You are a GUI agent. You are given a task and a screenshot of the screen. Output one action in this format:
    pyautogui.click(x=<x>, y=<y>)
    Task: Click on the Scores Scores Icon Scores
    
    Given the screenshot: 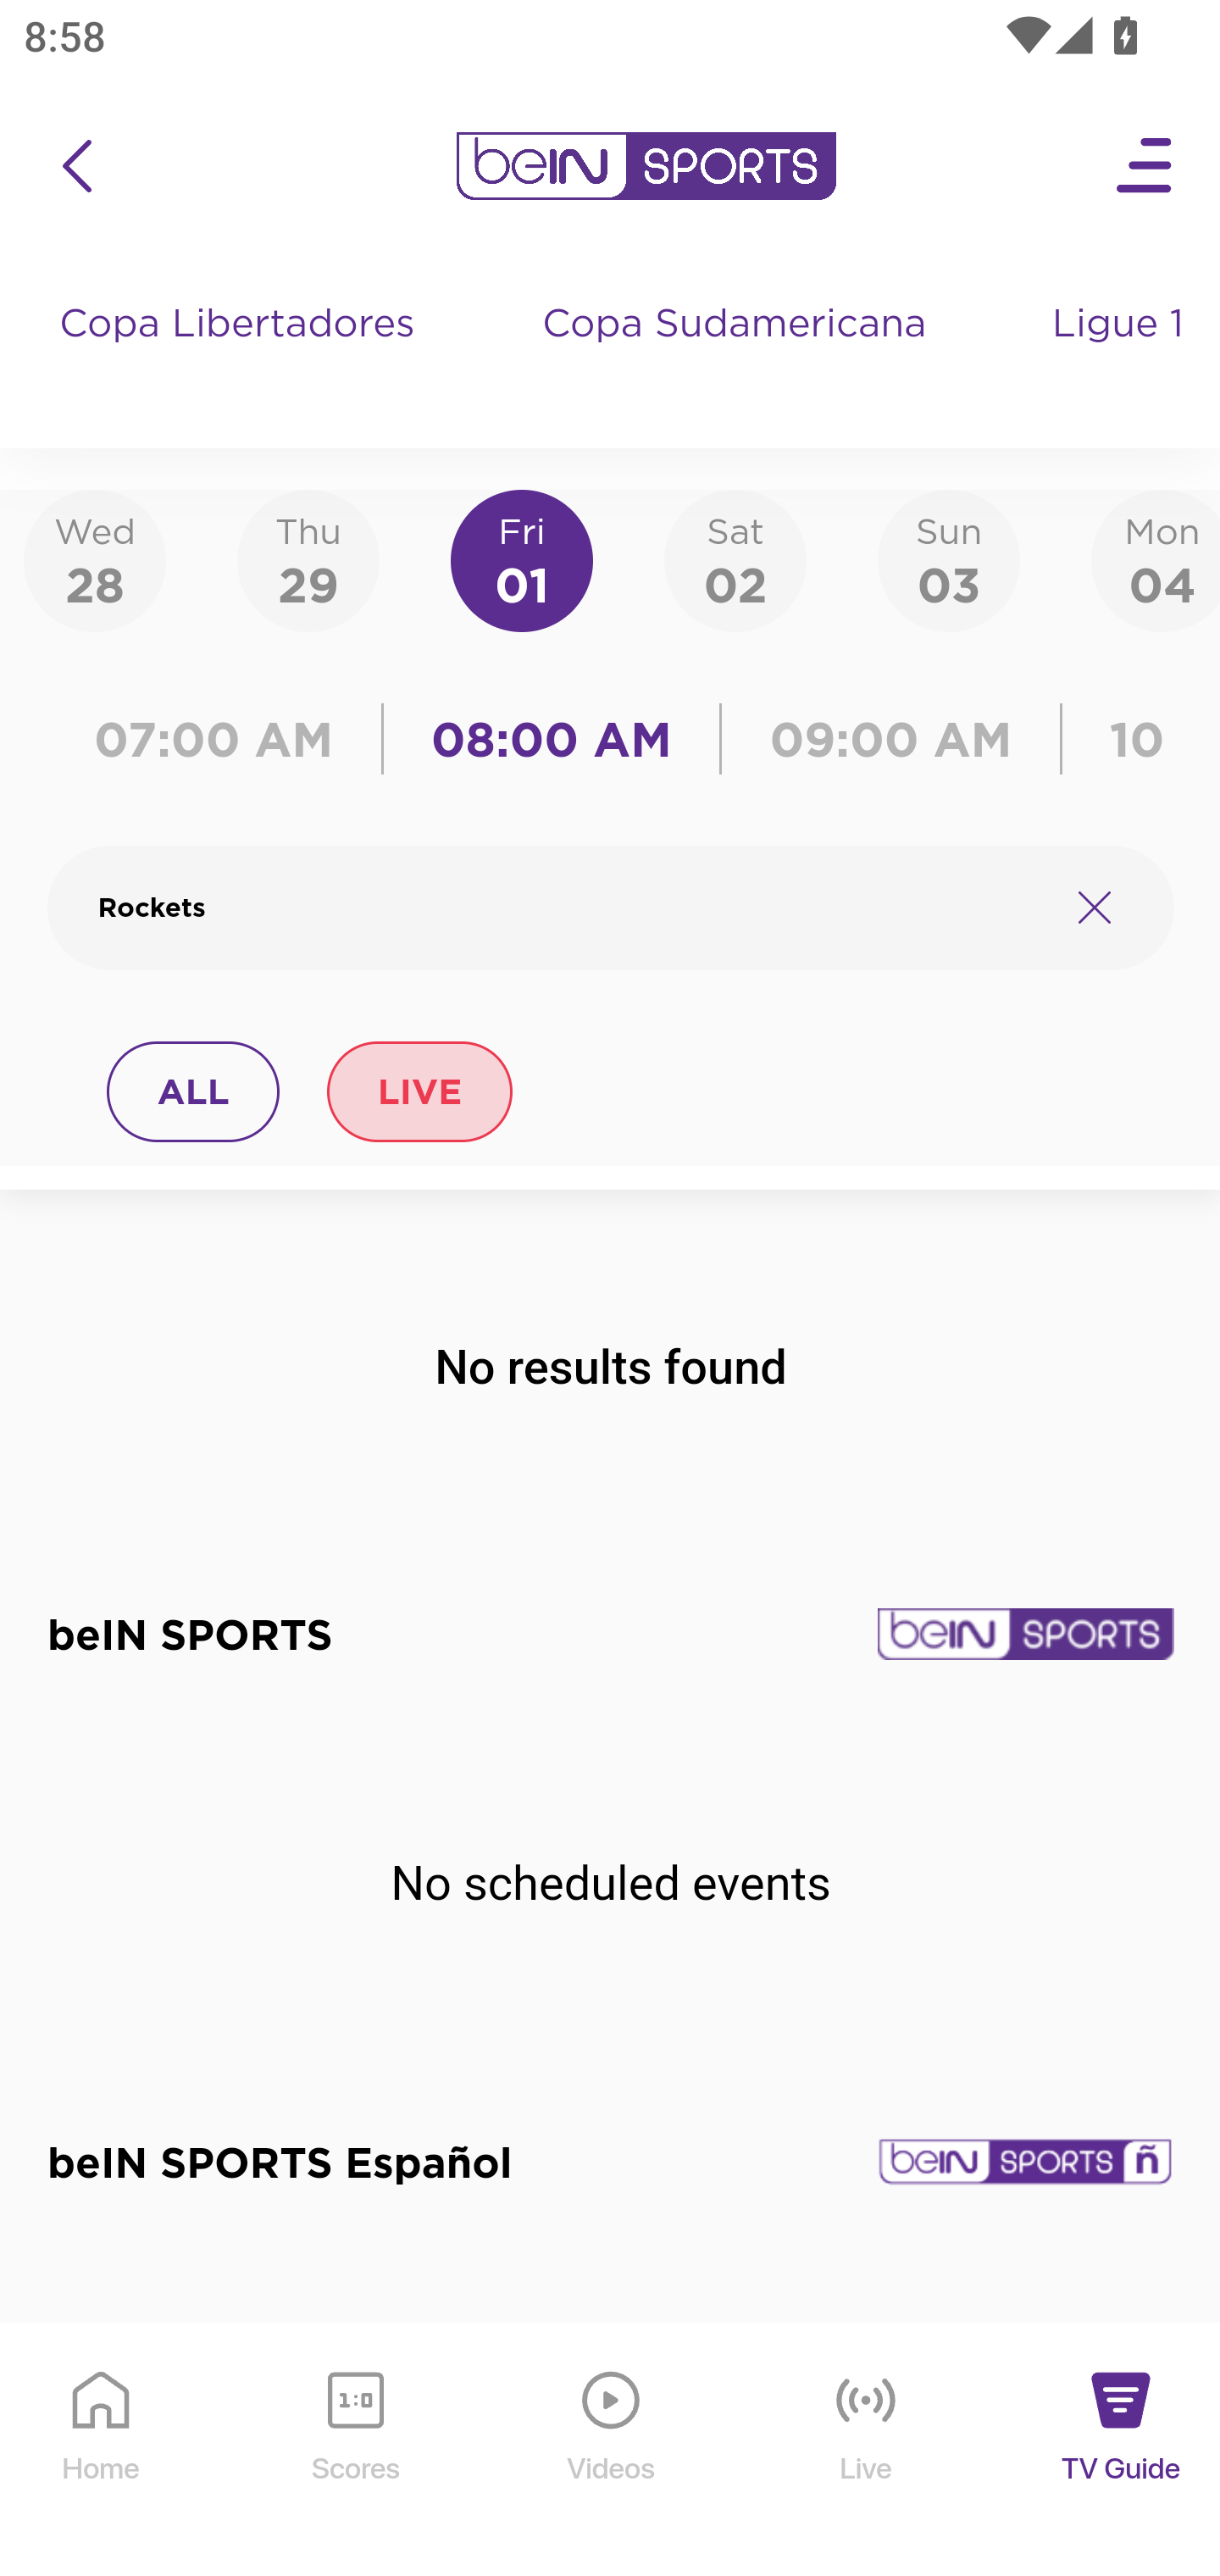 What is the action you would take?
    pyautogui.click(x=355, y=2451)
    